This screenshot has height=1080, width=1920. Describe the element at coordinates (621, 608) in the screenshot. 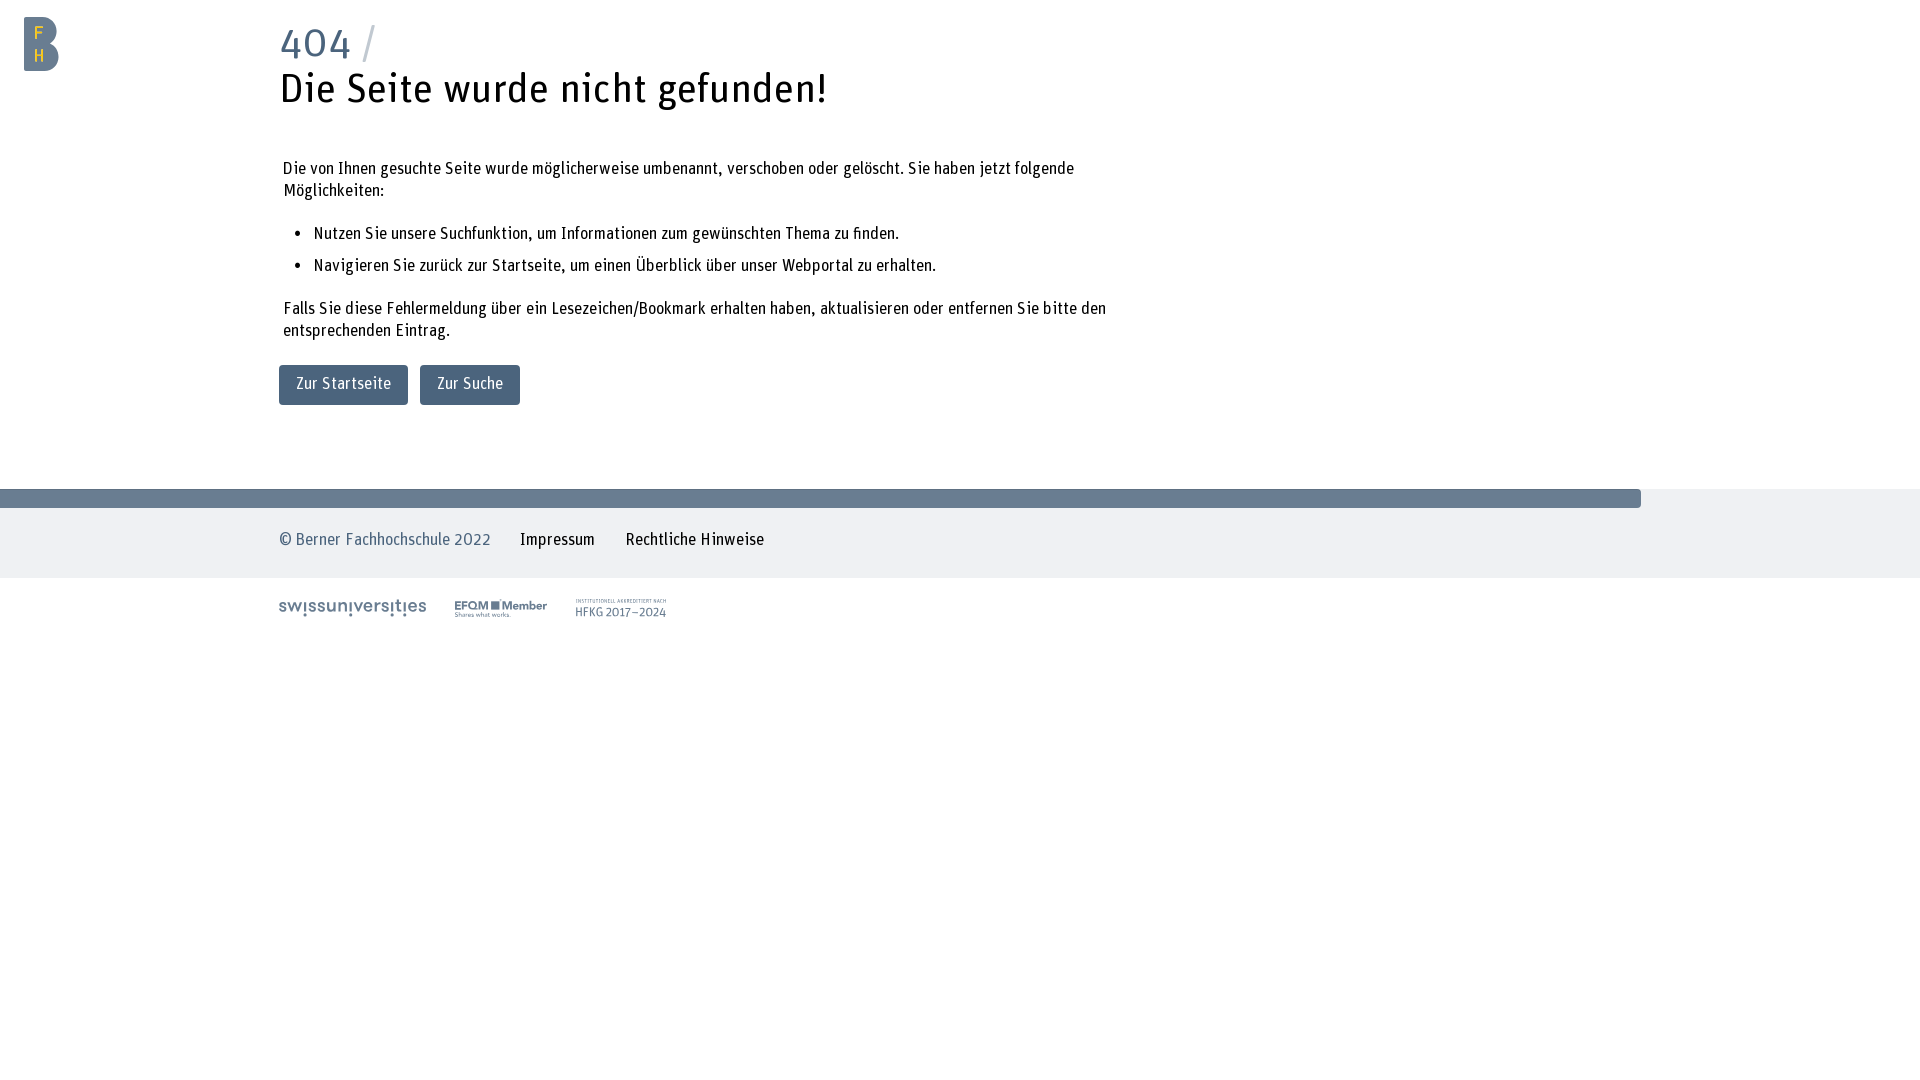

I see `Akkreditierung` at that location.